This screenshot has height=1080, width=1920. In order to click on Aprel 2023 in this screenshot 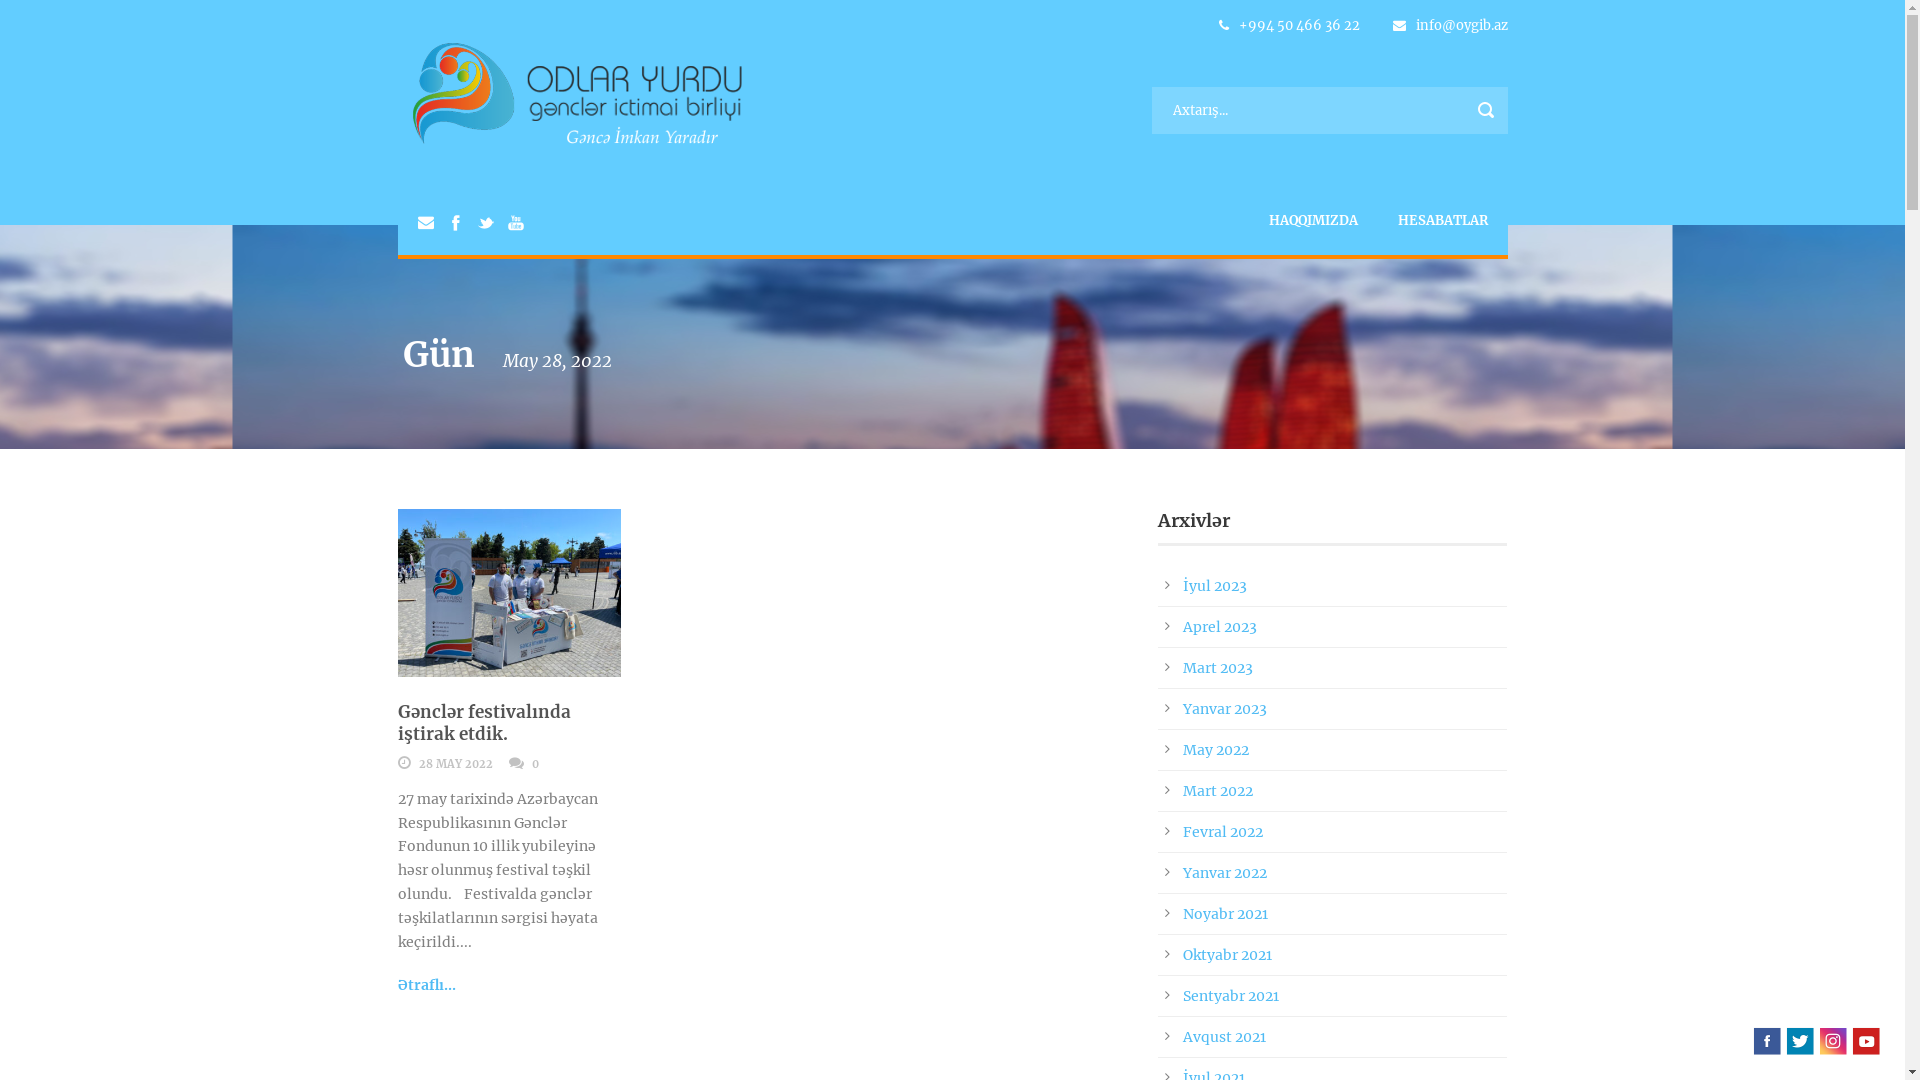, I will do `click(1219, 627)`.